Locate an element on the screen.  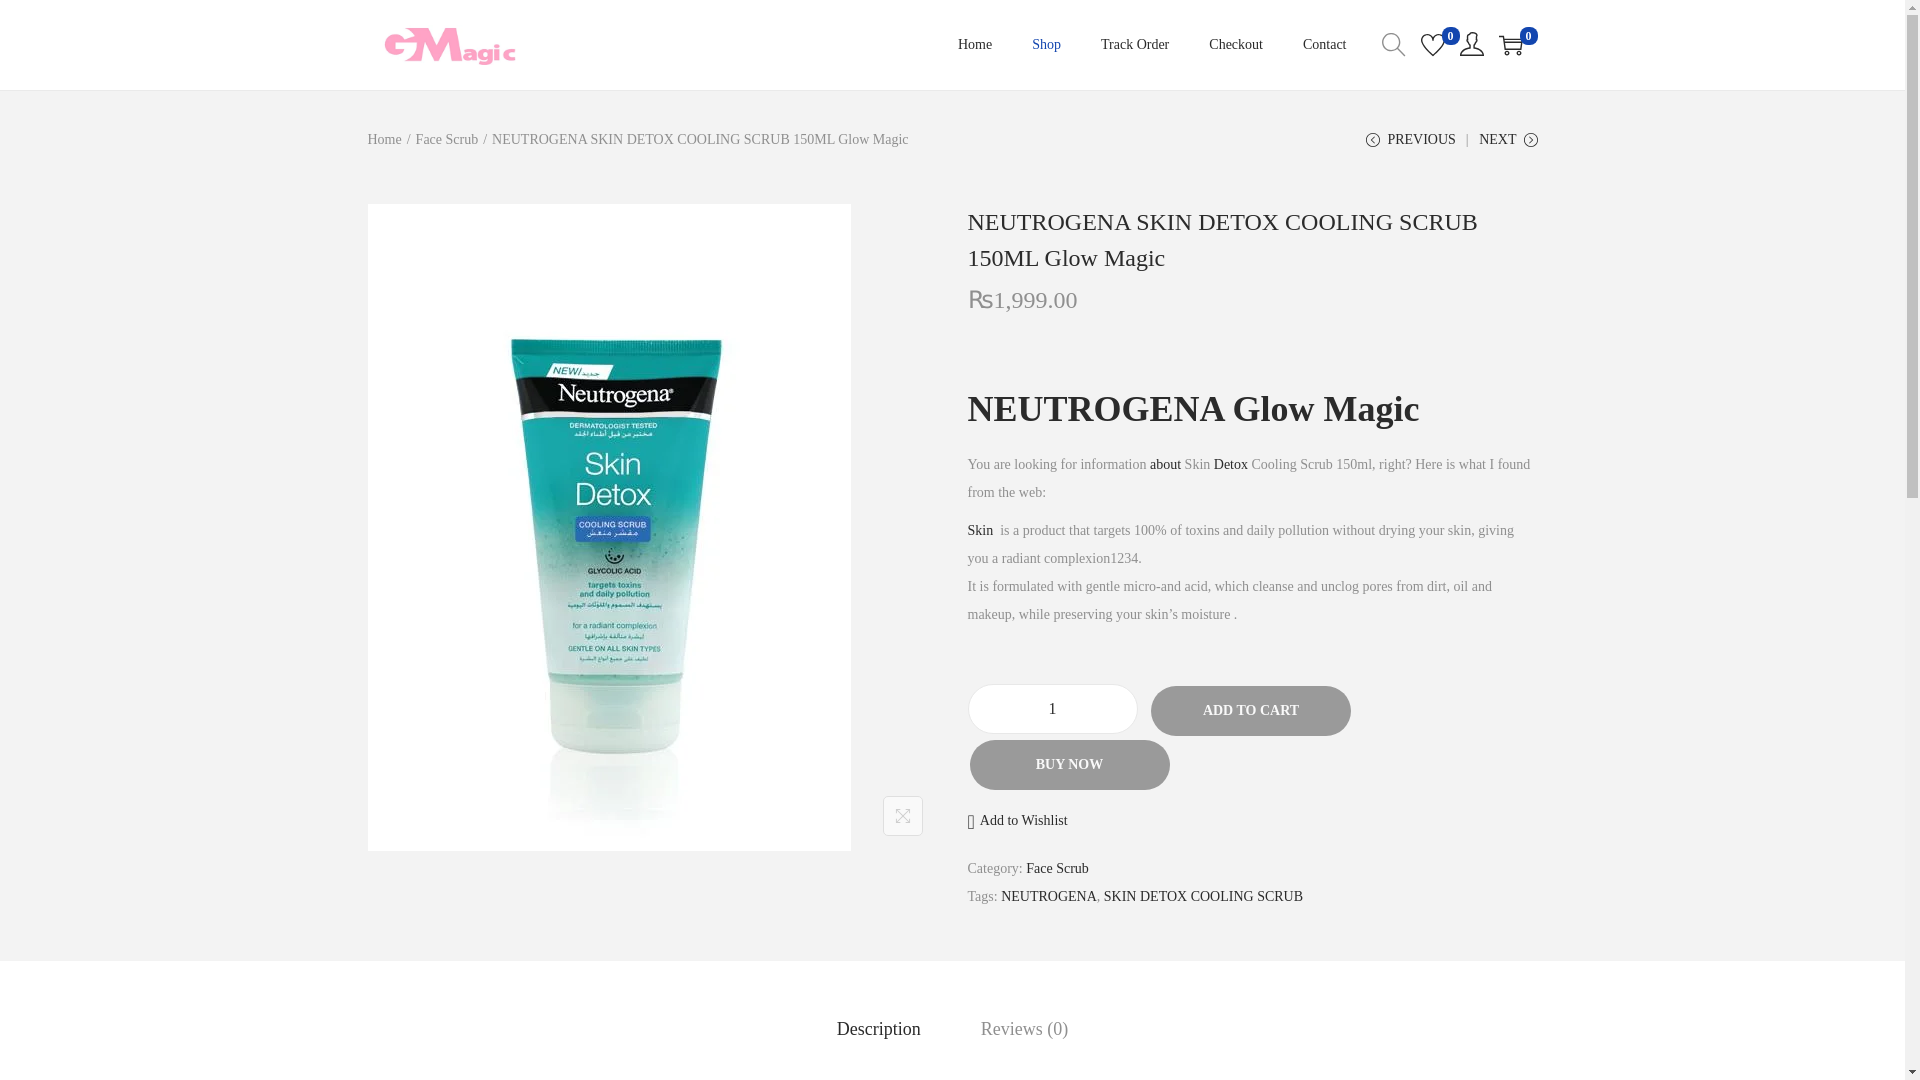
Checkout is located at coordinates (1236, 44).